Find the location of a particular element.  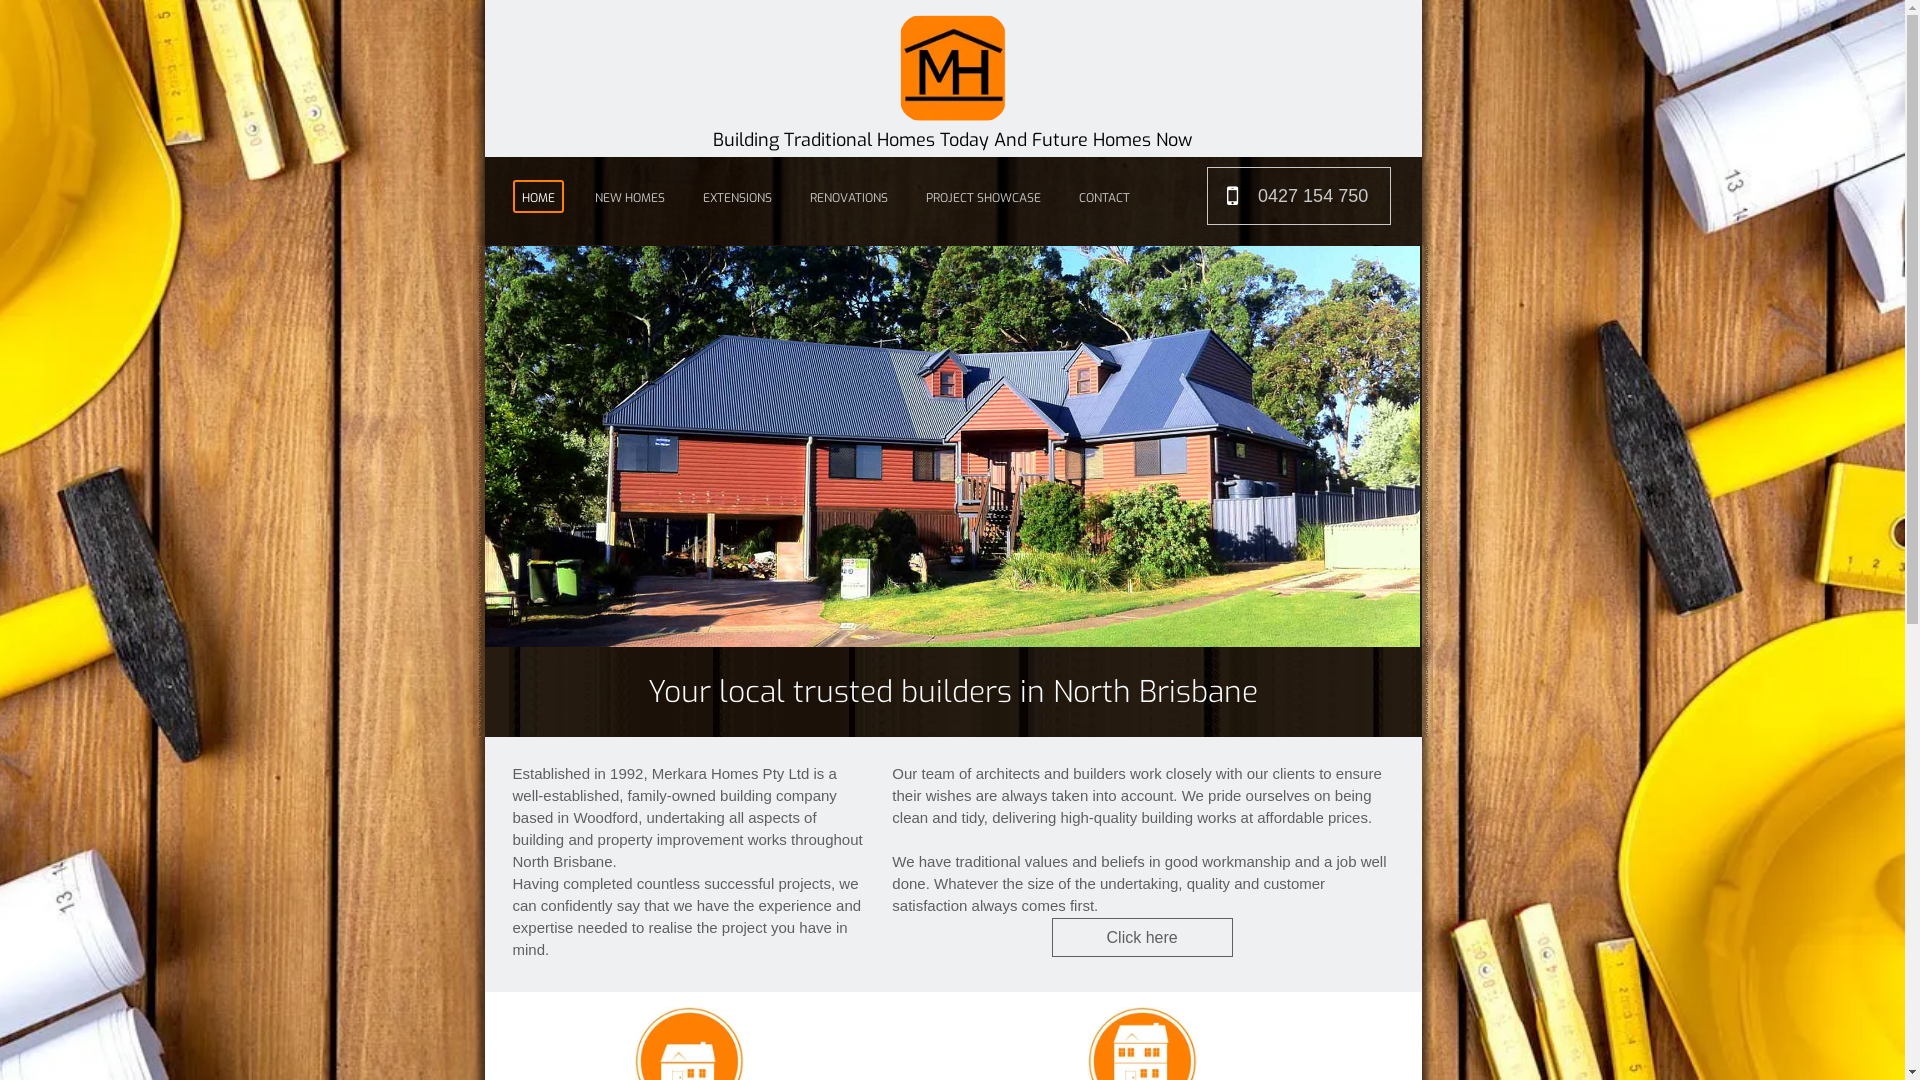

Click here is located at coordinates (1142, 938).